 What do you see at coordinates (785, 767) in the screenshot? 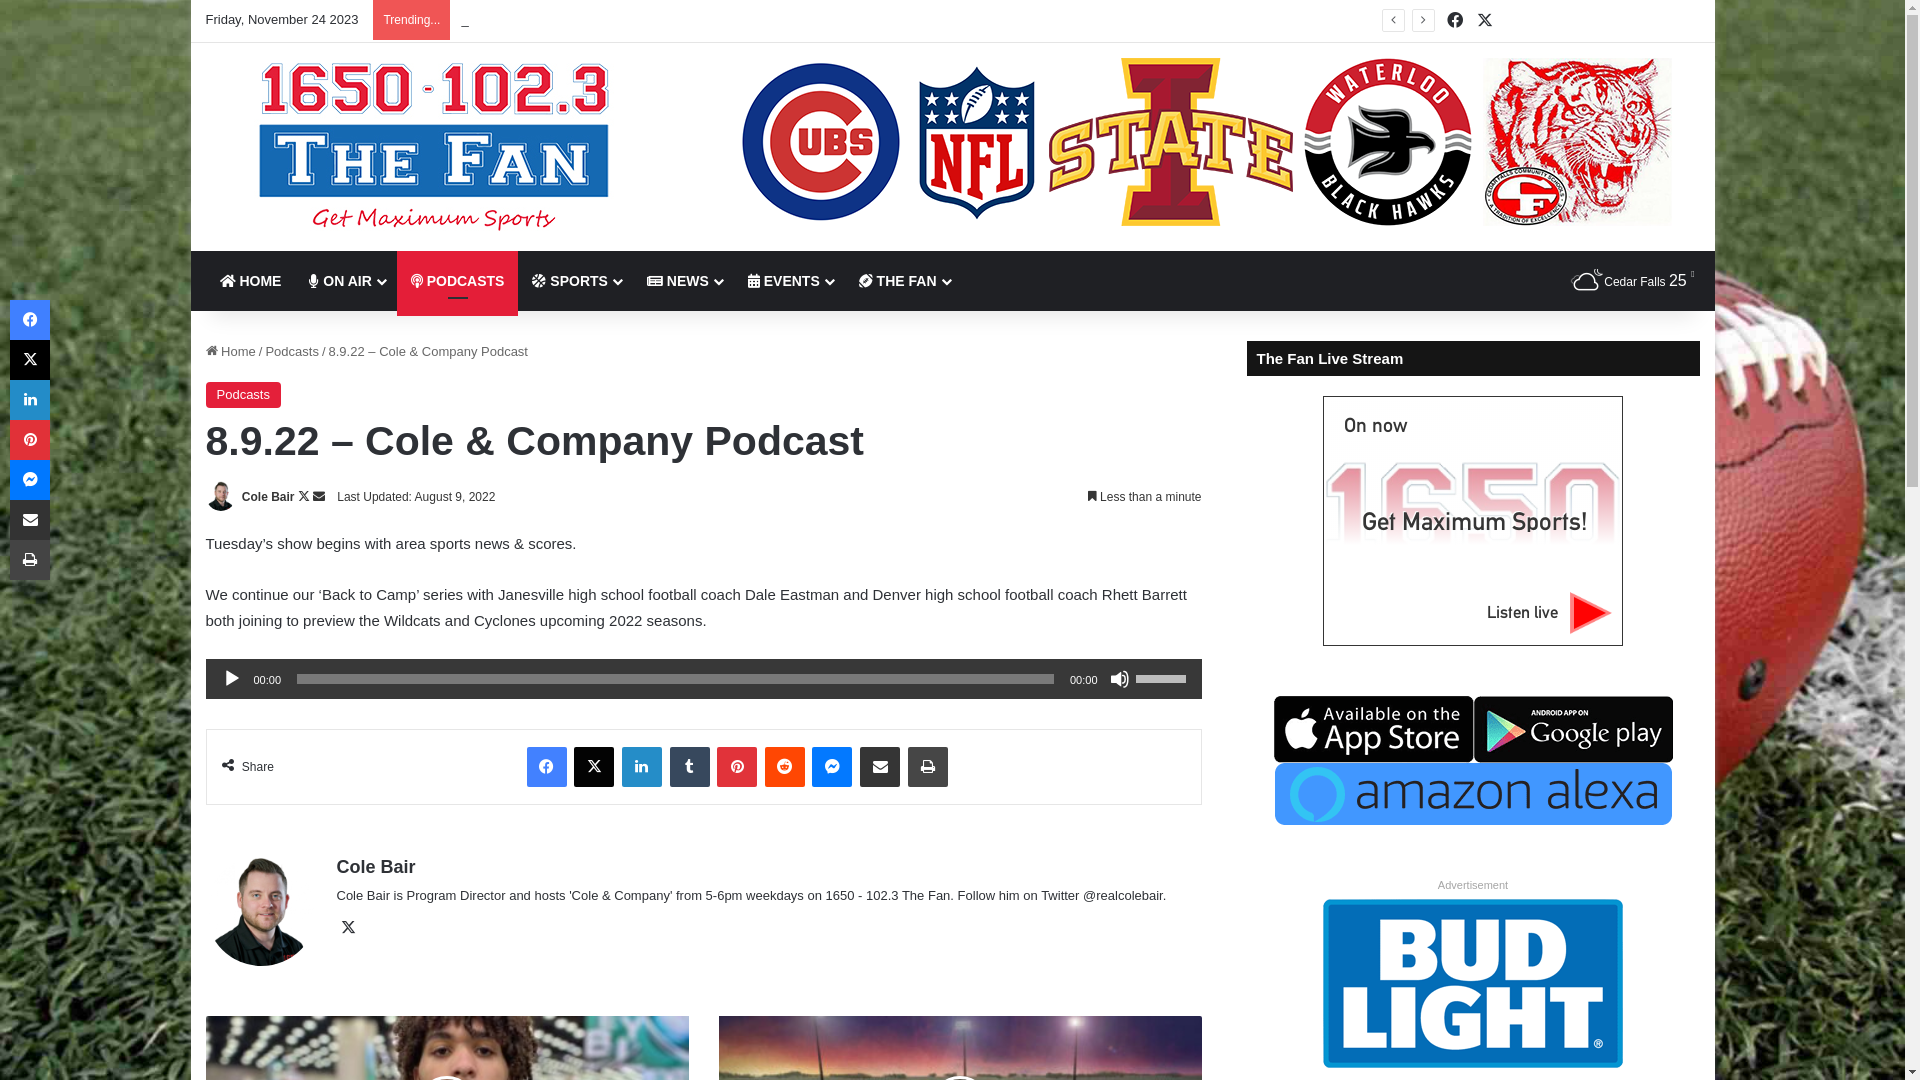
I see `Reddit` at bounding box center [785, 767].